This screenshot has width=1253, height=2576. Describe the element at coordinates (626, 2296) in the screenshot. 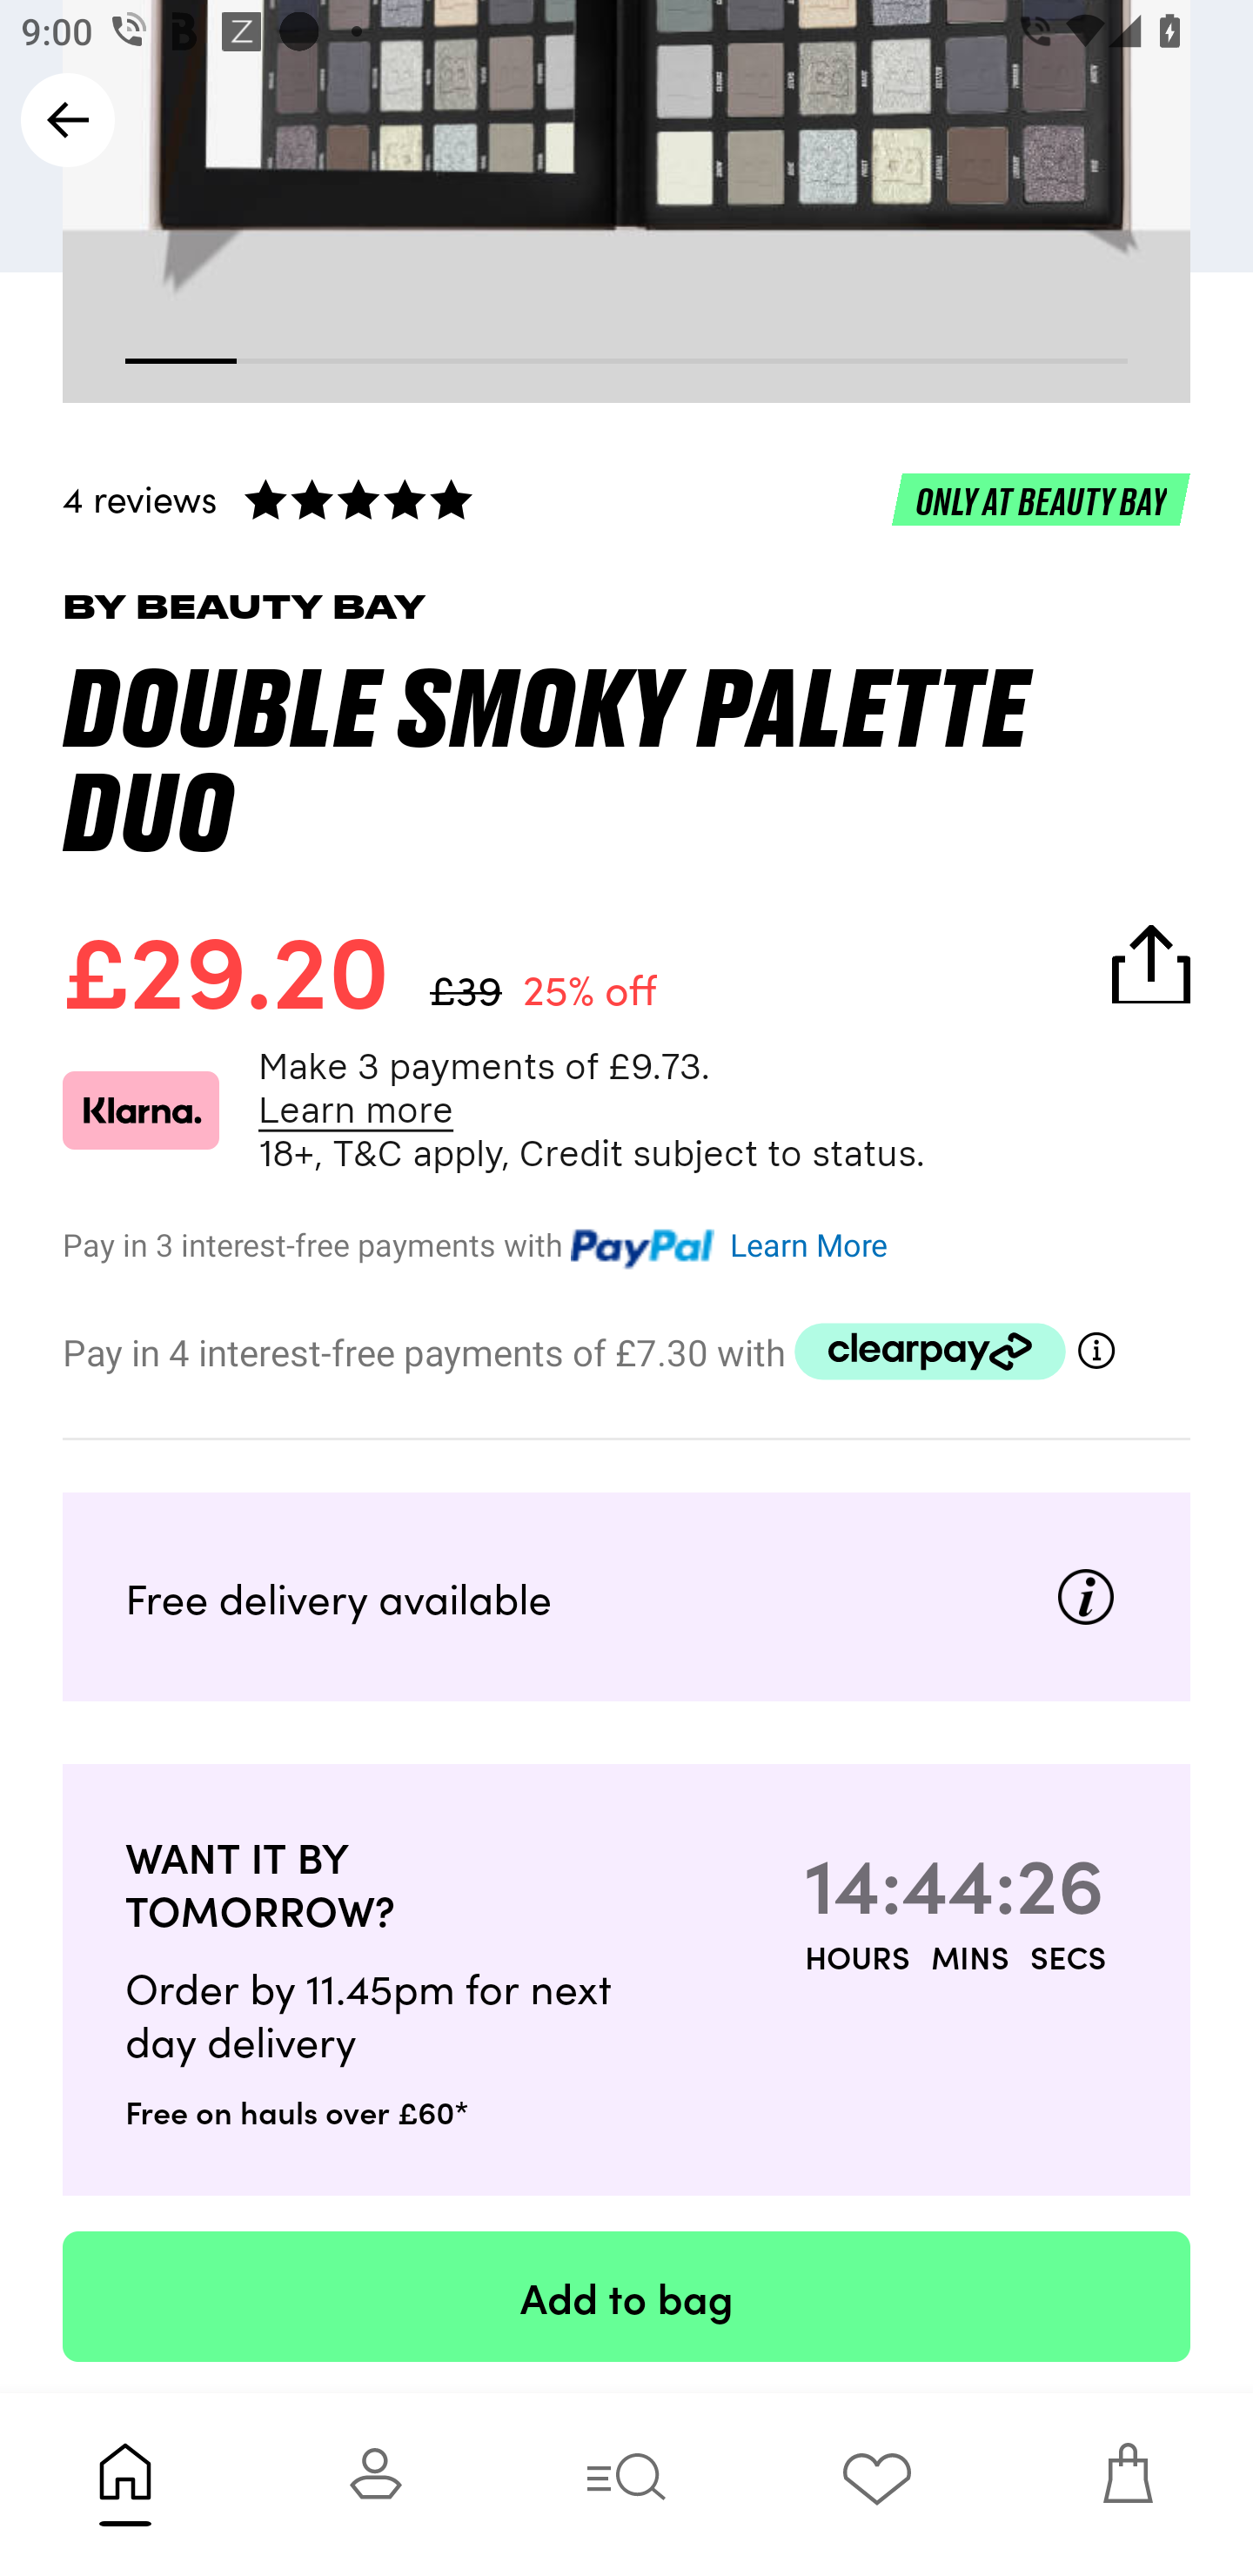

I see `Add to bag` at that location.